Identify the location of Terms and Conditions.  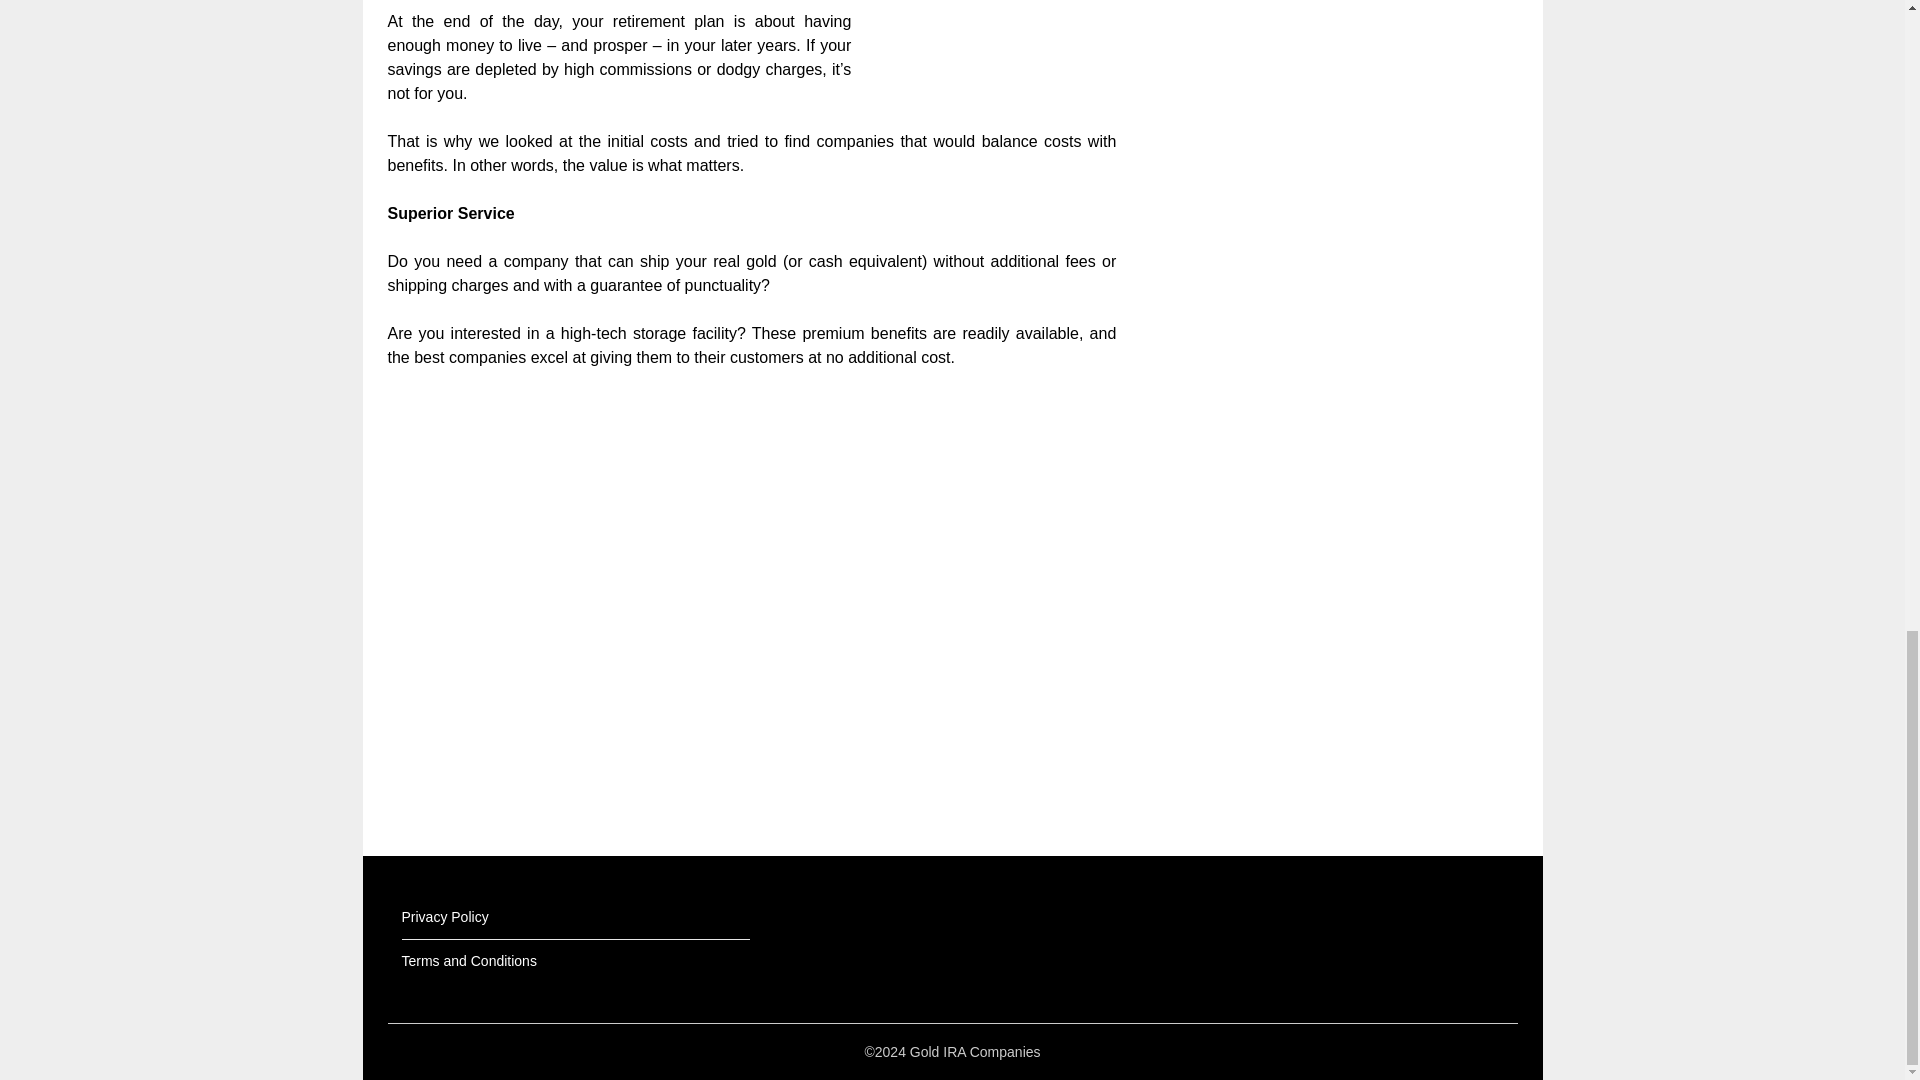
(469, 960).